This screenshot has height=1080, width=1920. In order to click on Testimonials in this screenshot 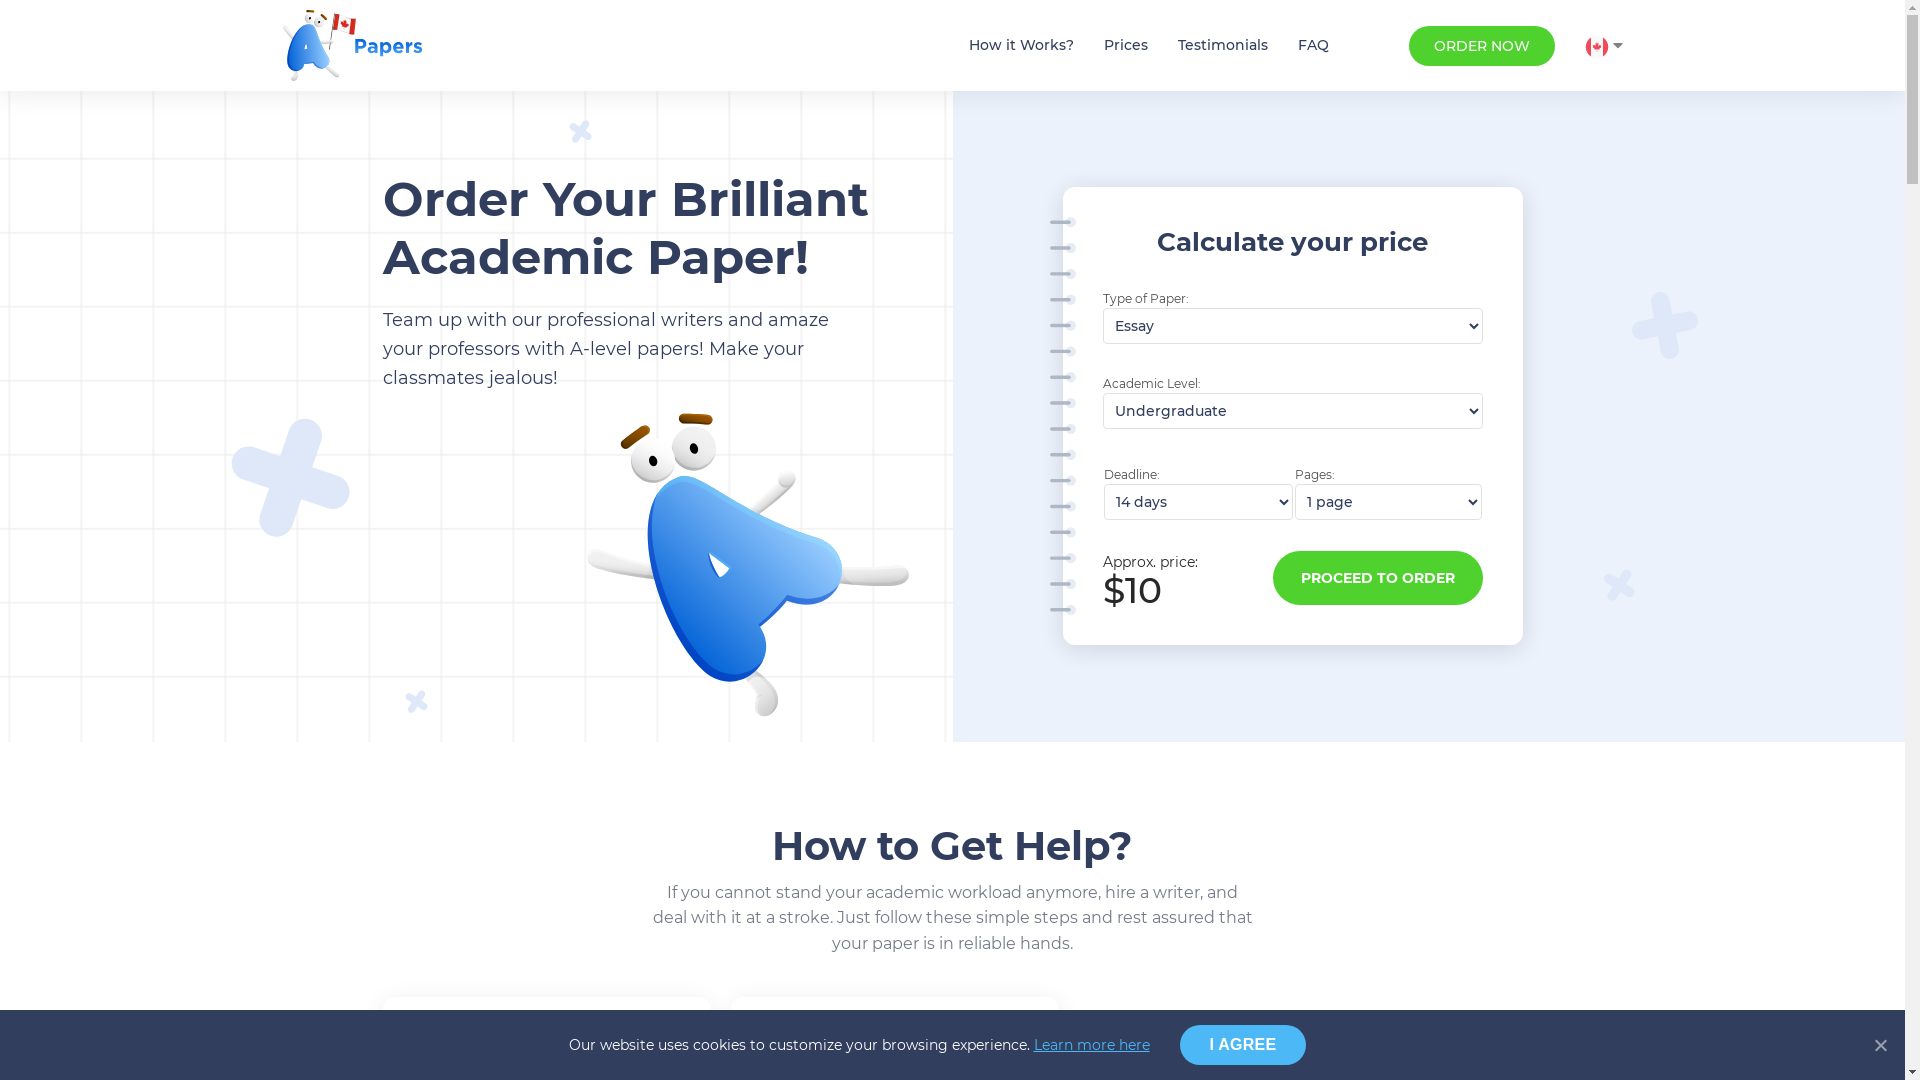, I will do `click(1223, 46)`.